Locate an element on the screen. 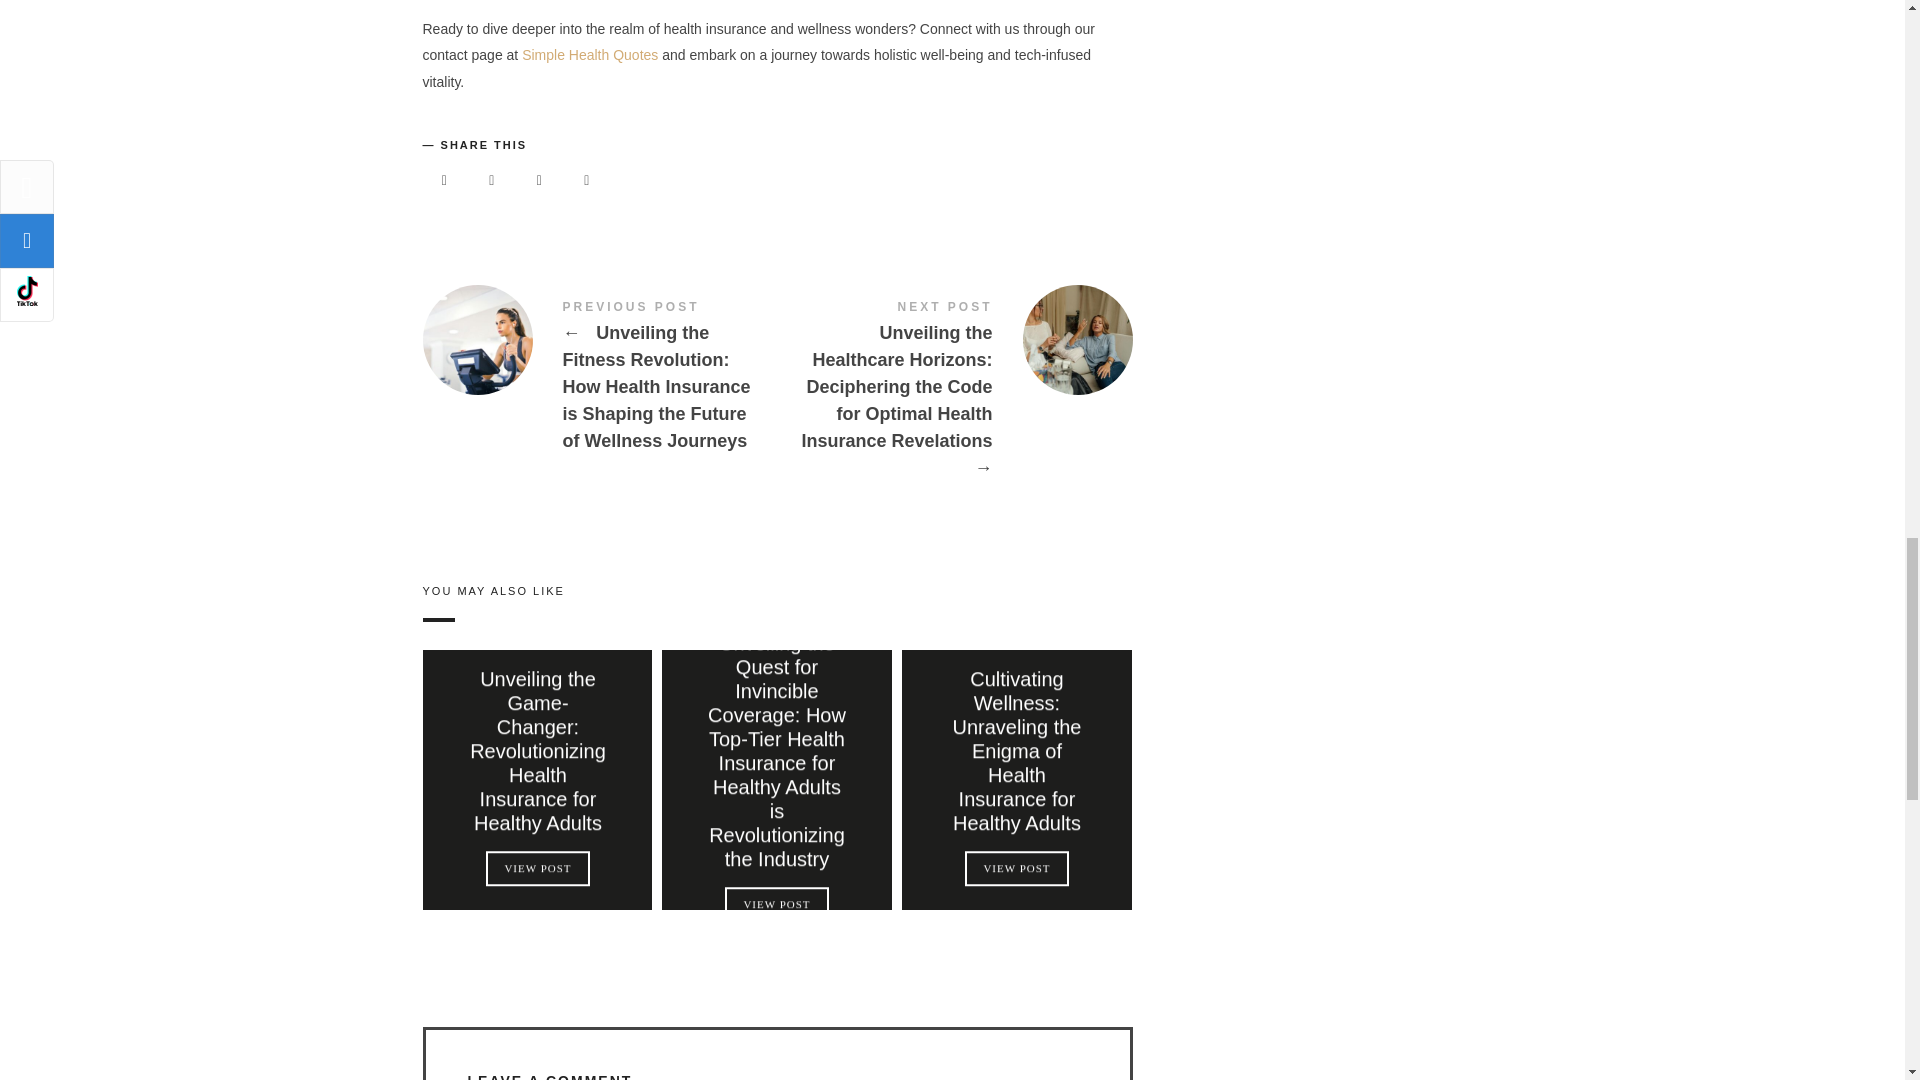 This screenshot has height=1080, width=1920. VIEW POST is located at coordinates (1017, 869).